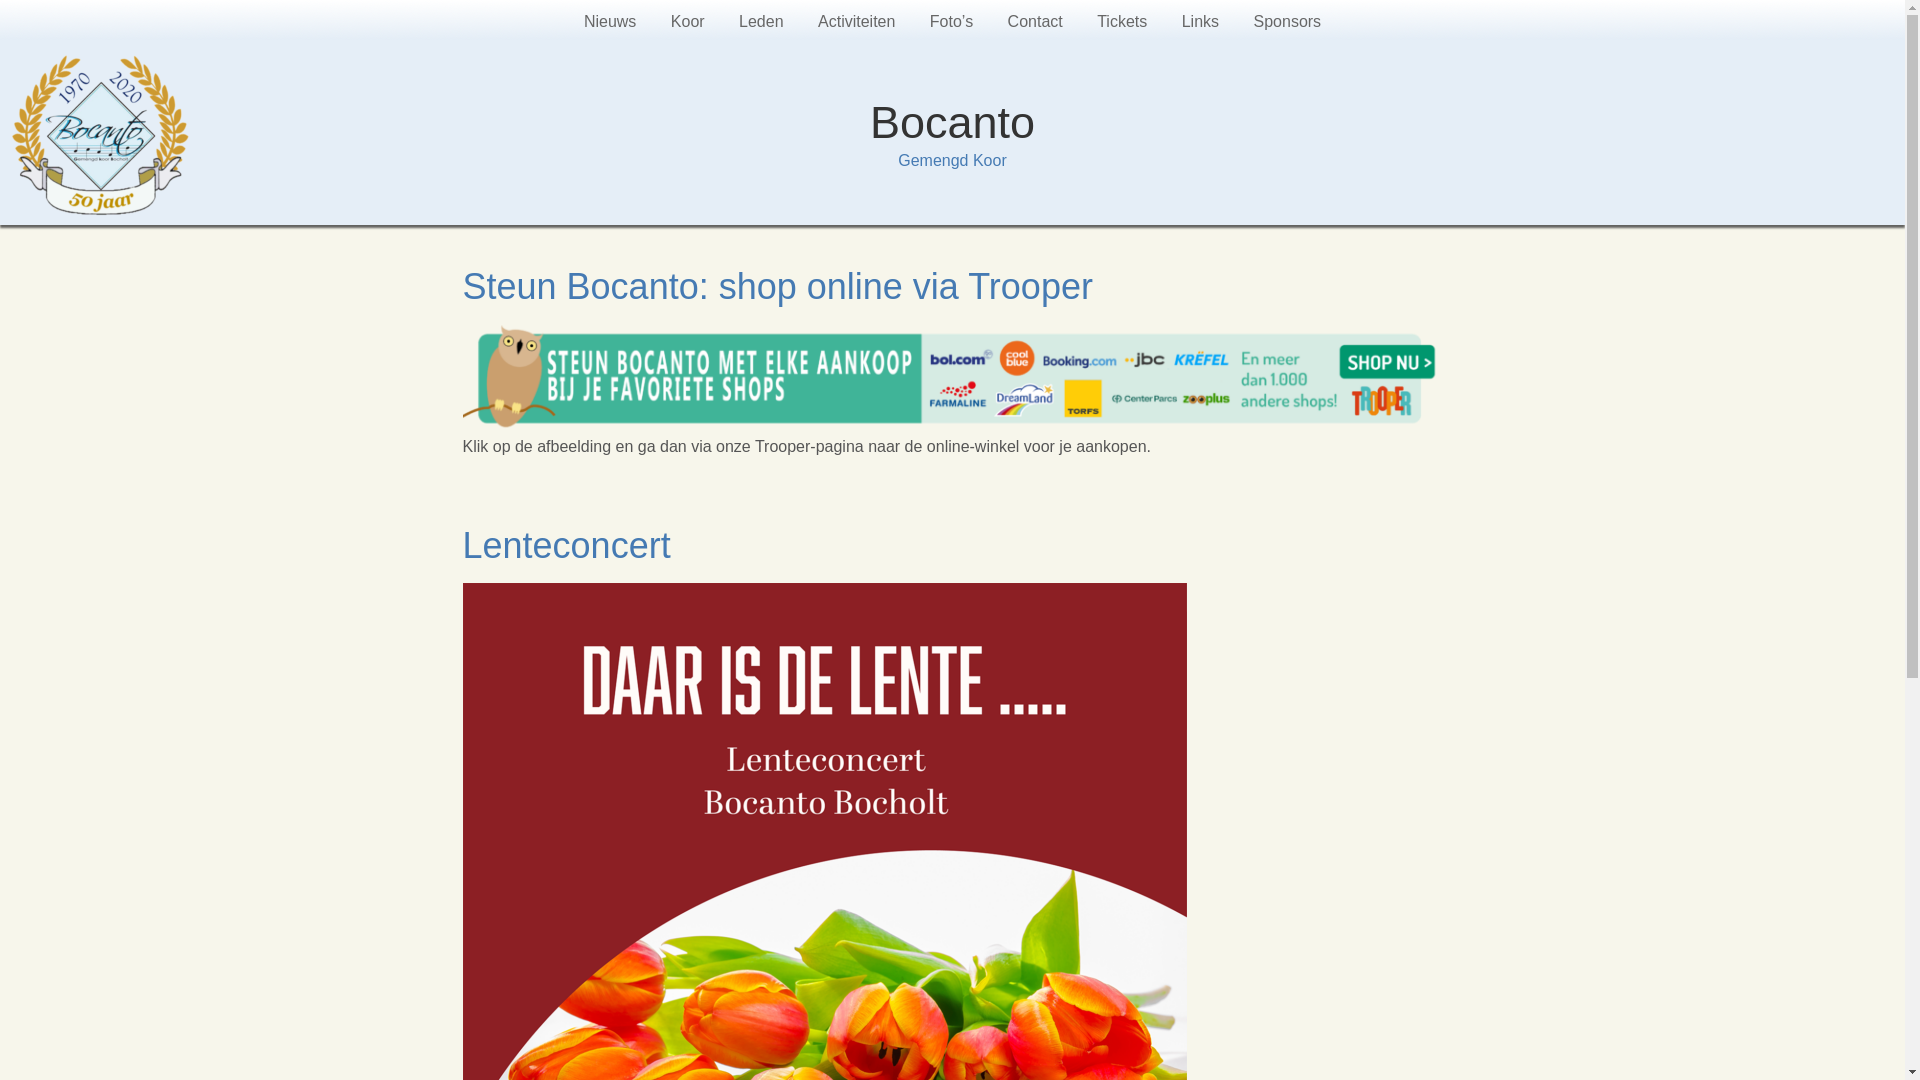  What do you see at coordinates (688, 22) in the screenshot?
I see `Koor` at bounding box center [688, 22].